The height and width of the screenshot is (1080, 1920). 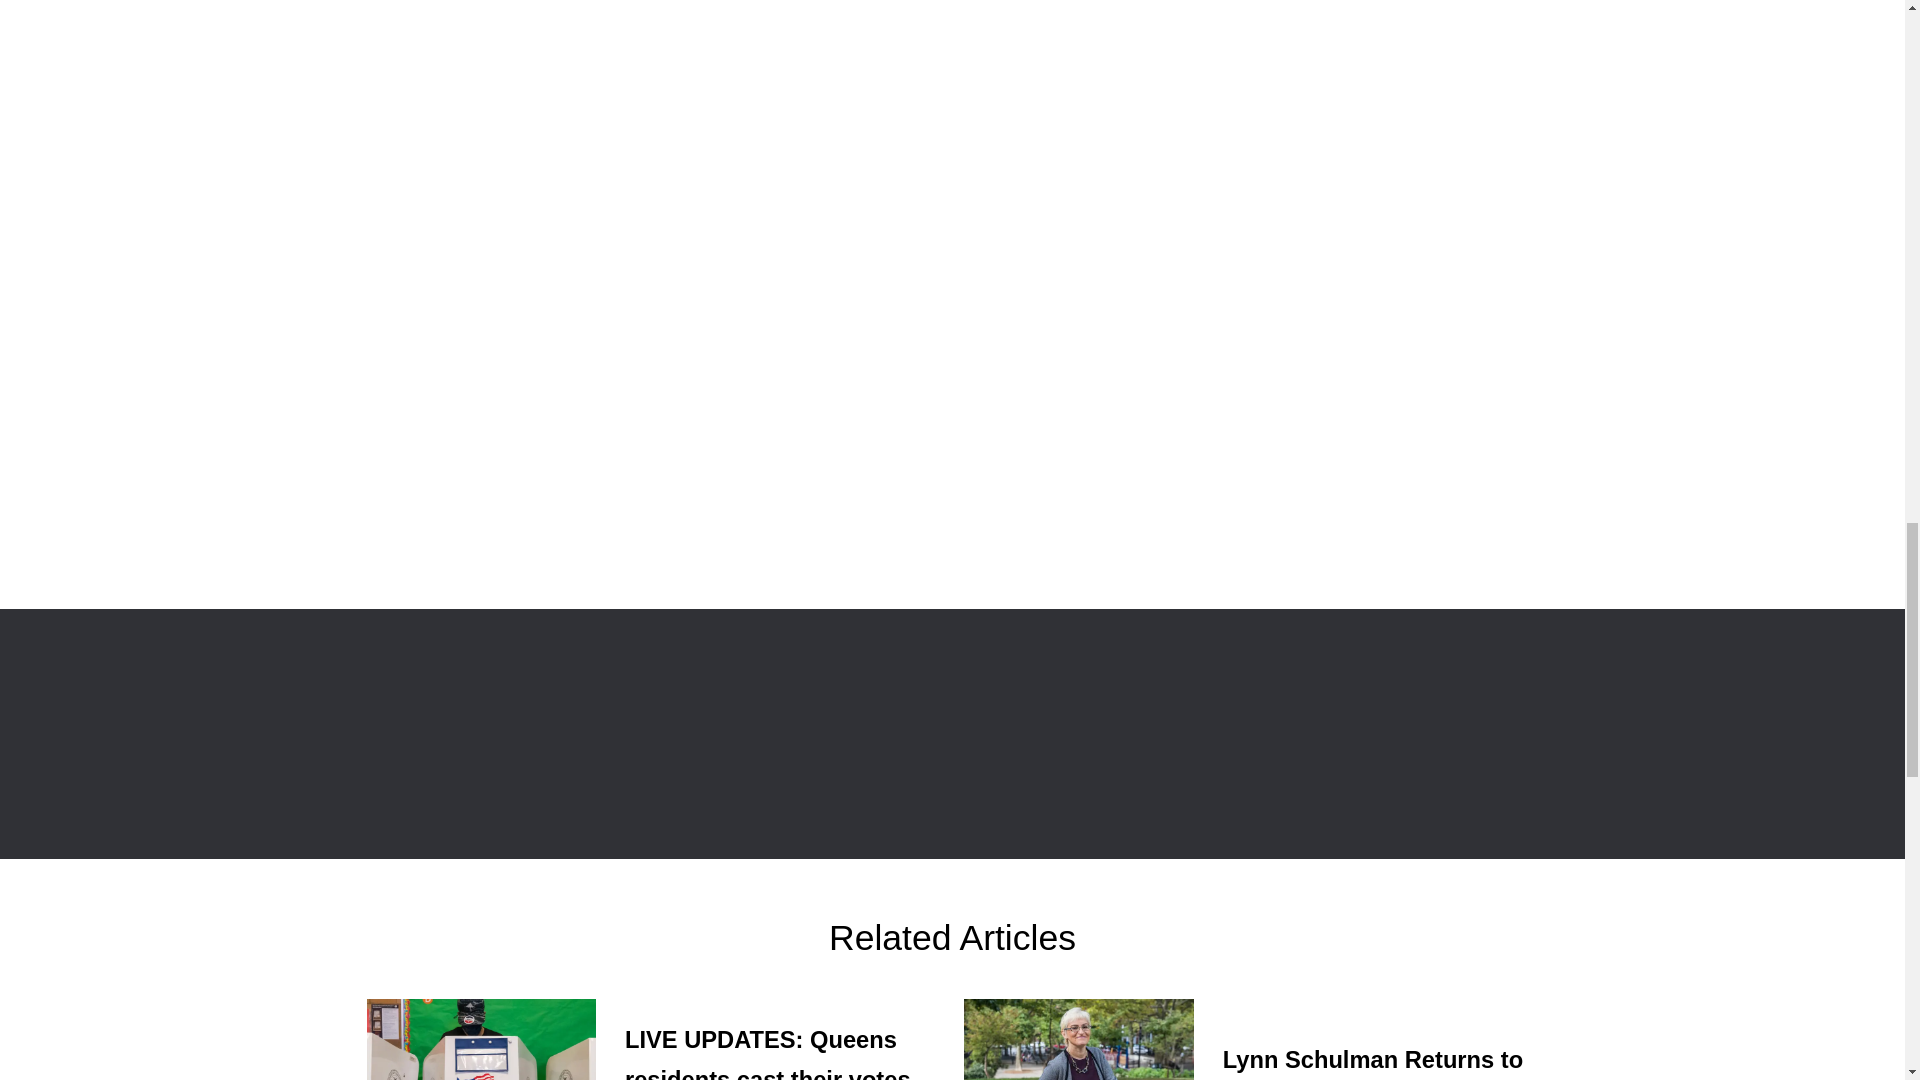 I want to click on 3rd party ad content, so click(x=1388, y=424).